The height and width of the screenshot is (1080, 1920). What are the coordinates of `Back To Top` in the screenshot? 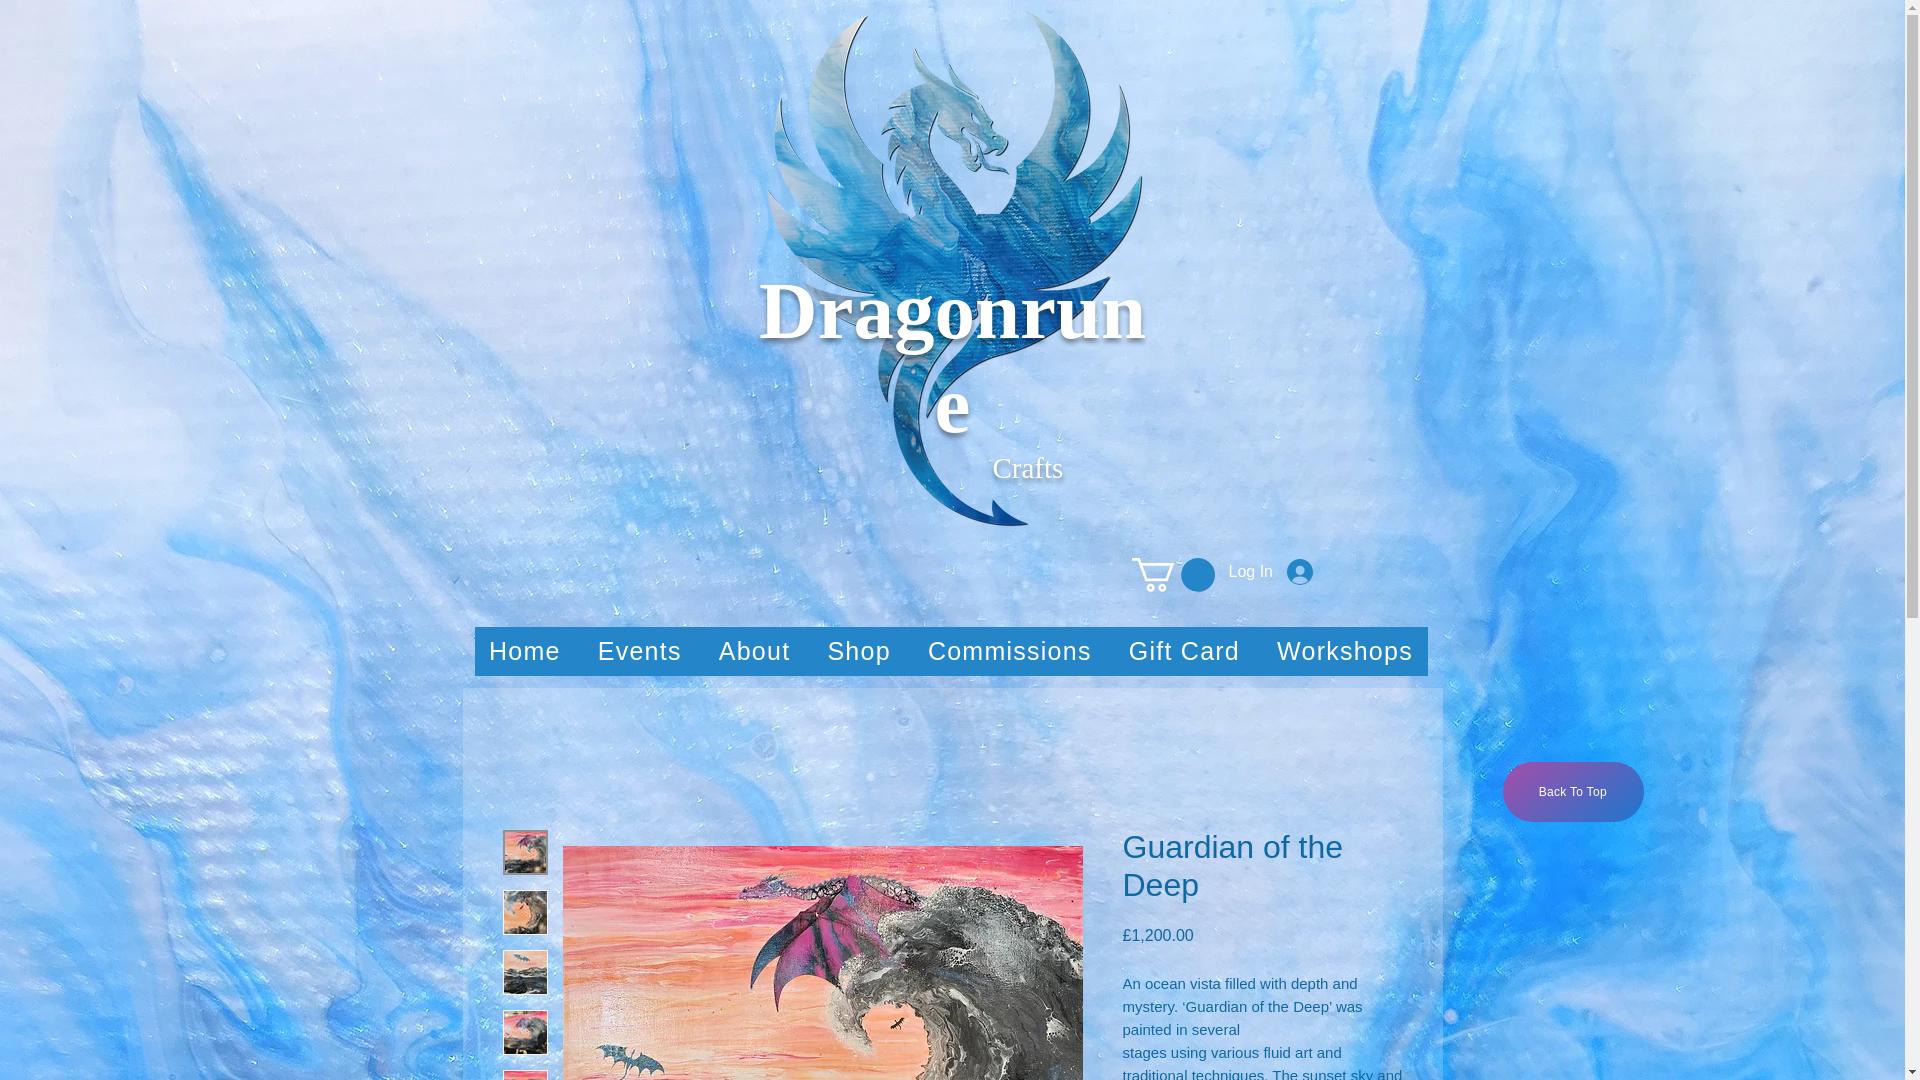 It's located at (1573, 792).